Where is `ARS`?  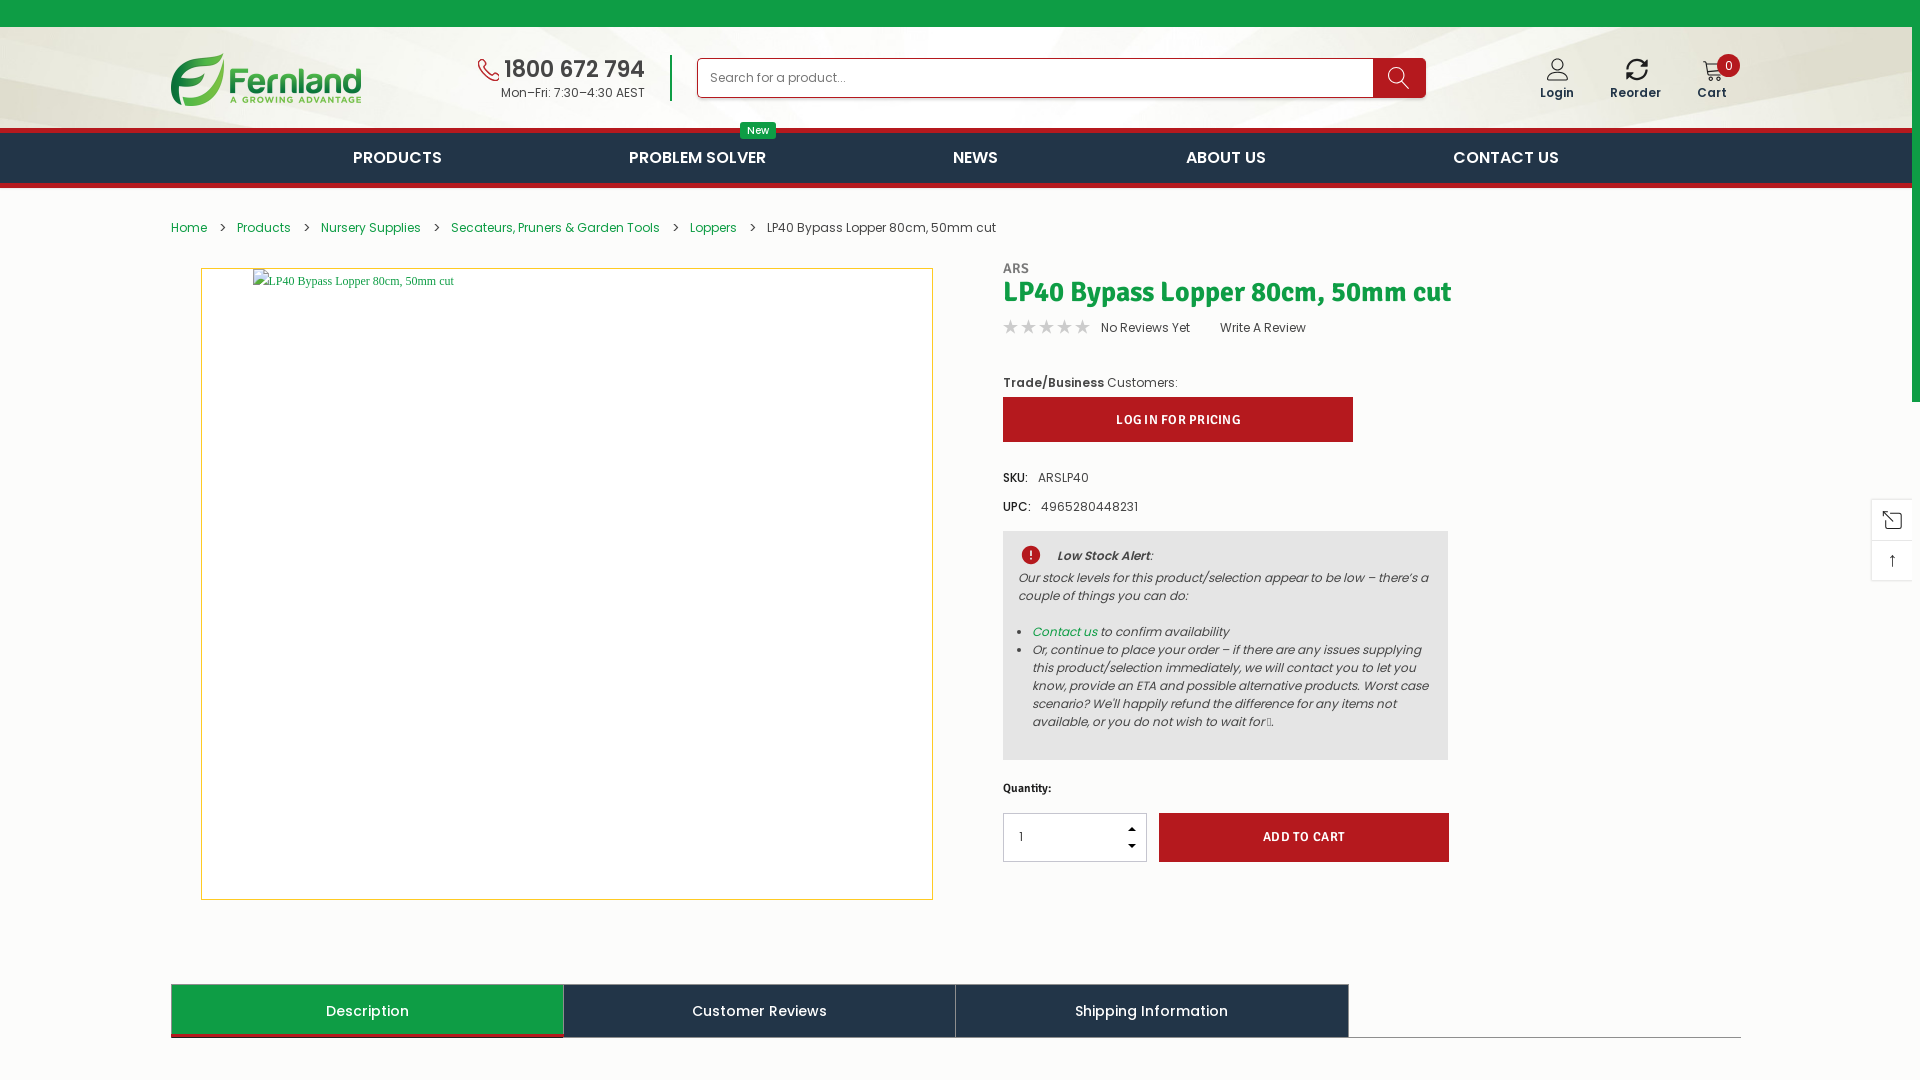
ARS is located at coordinates (1016, 268).